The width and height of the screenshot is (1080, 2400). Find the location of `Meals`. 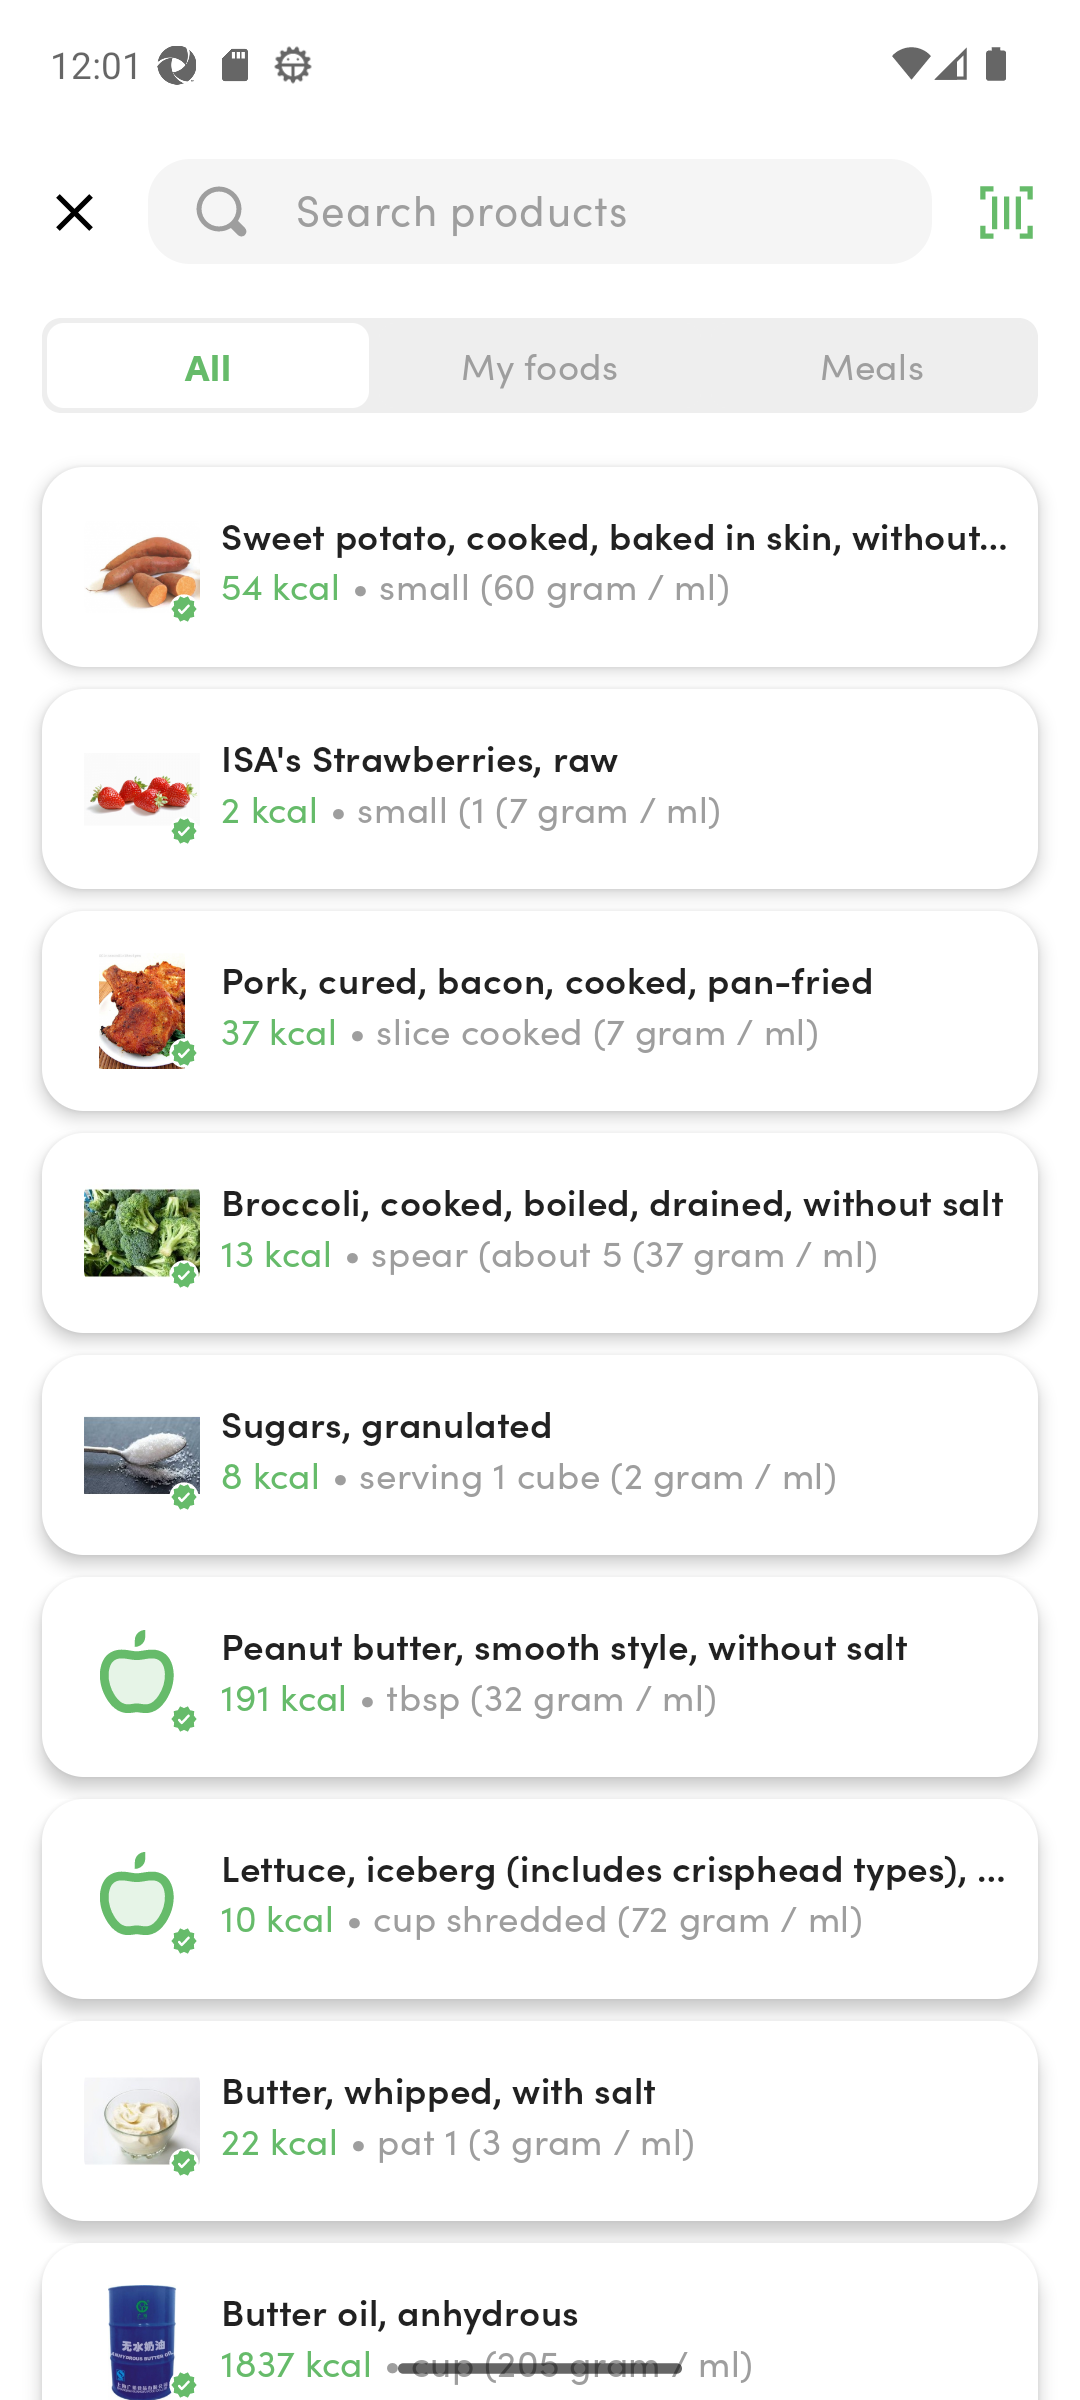

Meals is located at coordinates (871, 366).